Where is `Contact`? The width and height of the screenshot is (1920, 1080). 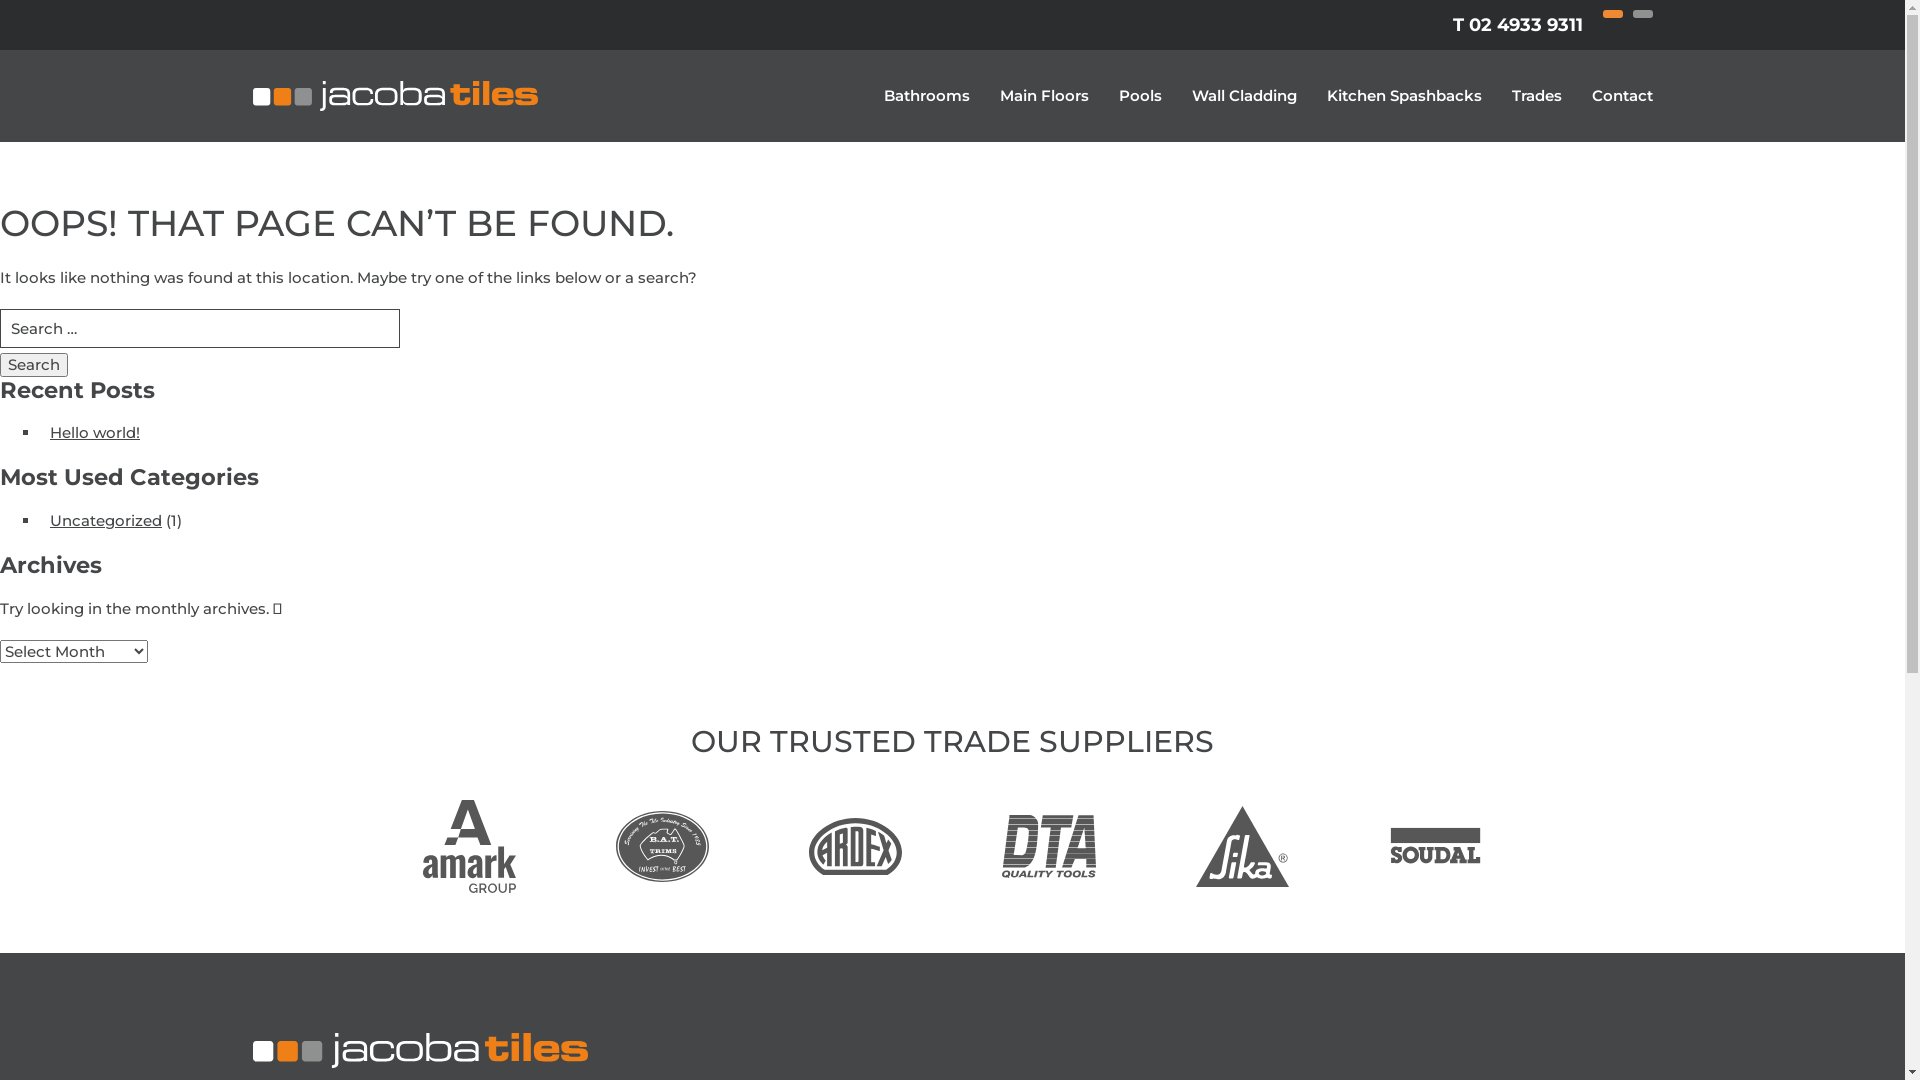
Contact is located at coordinates (1622, 96).